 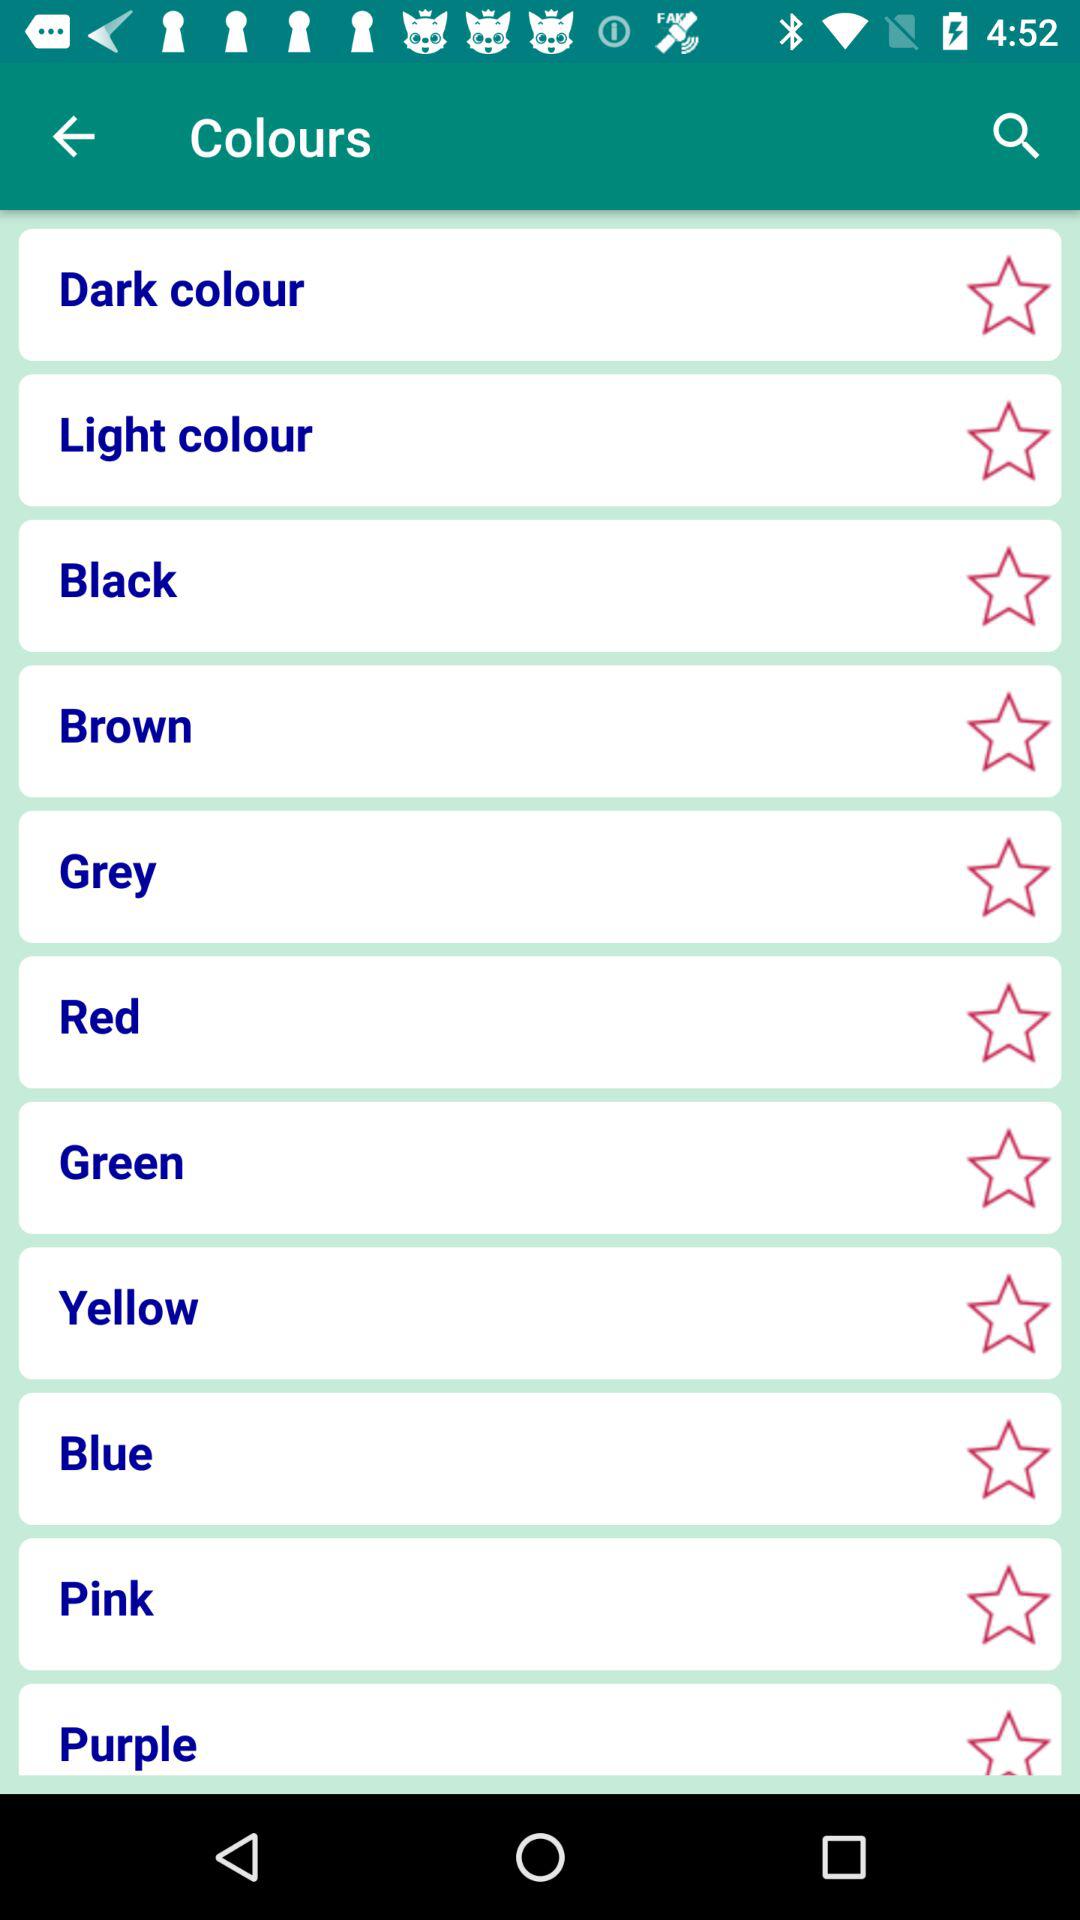 I want to click on grey review button, so click(x=1008, y=876).